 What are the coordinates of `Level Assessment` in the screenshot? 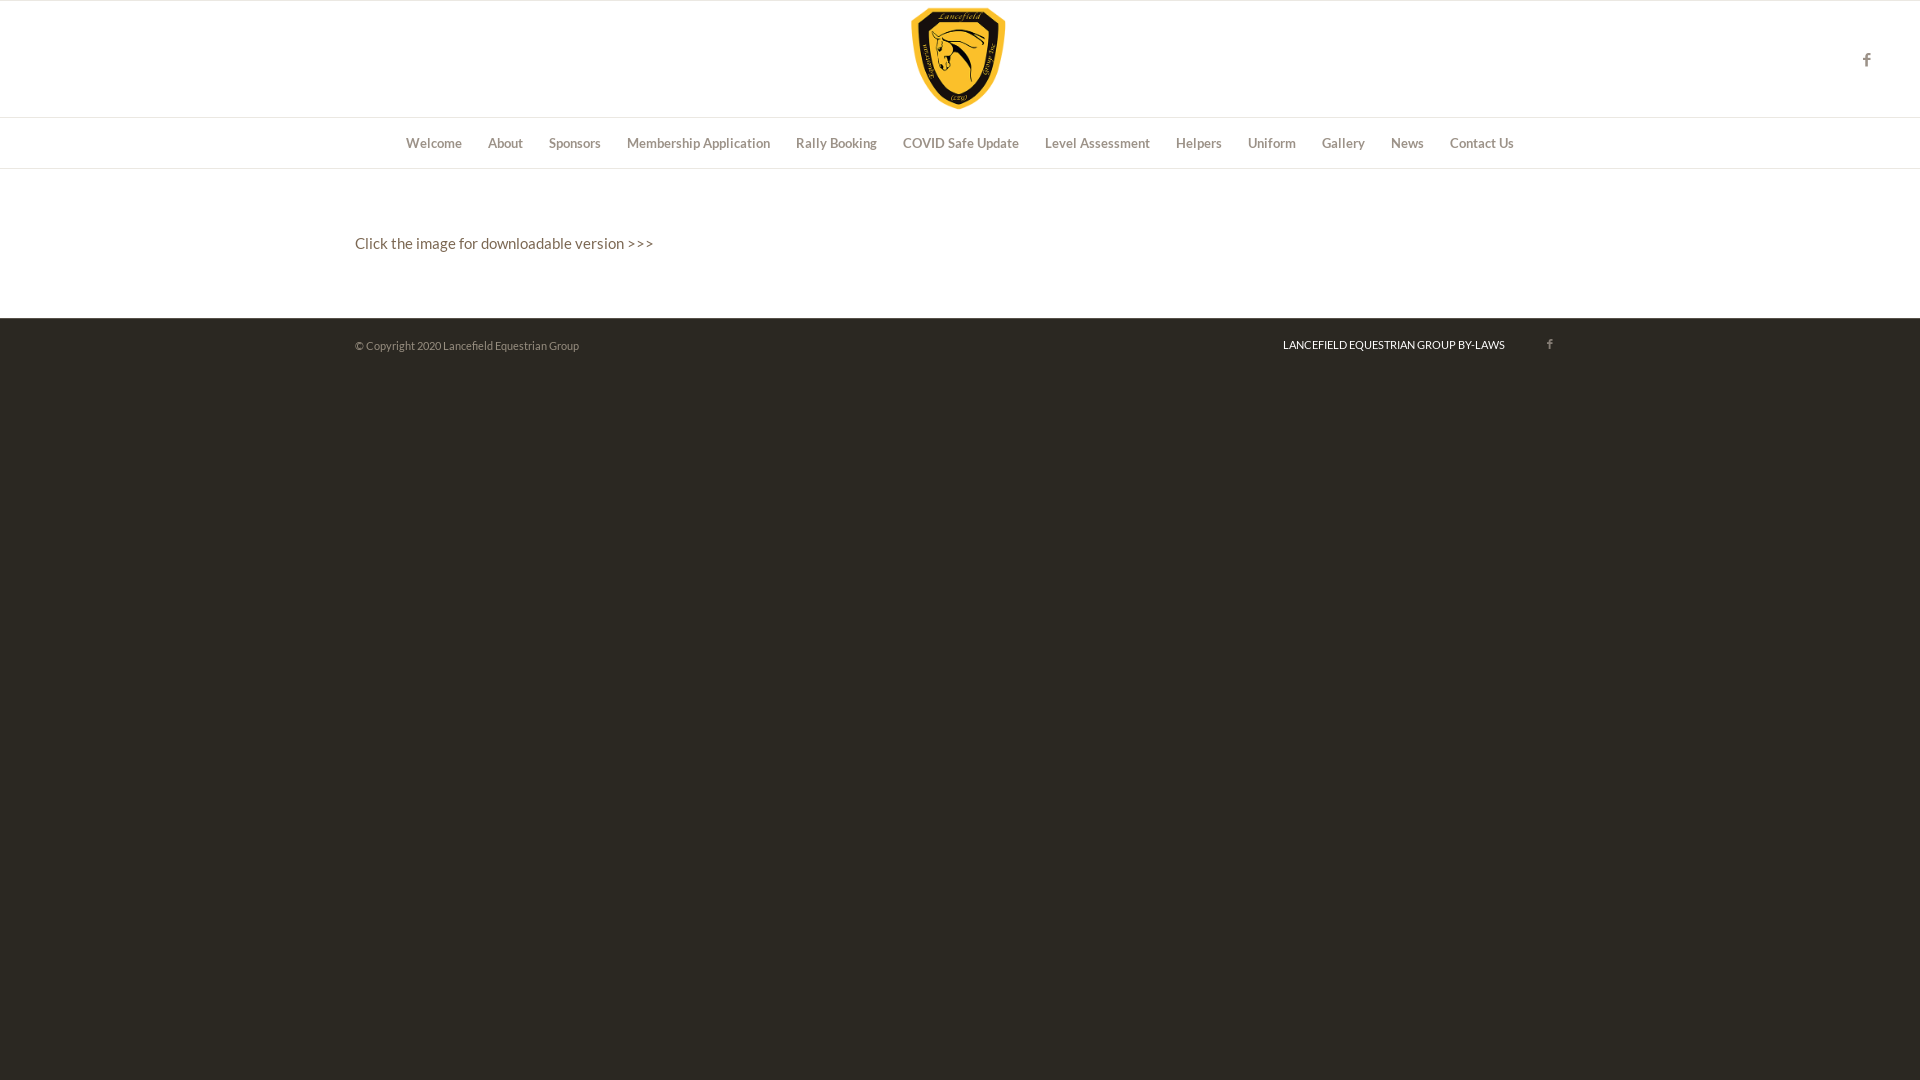 It's located at (1098, 143).